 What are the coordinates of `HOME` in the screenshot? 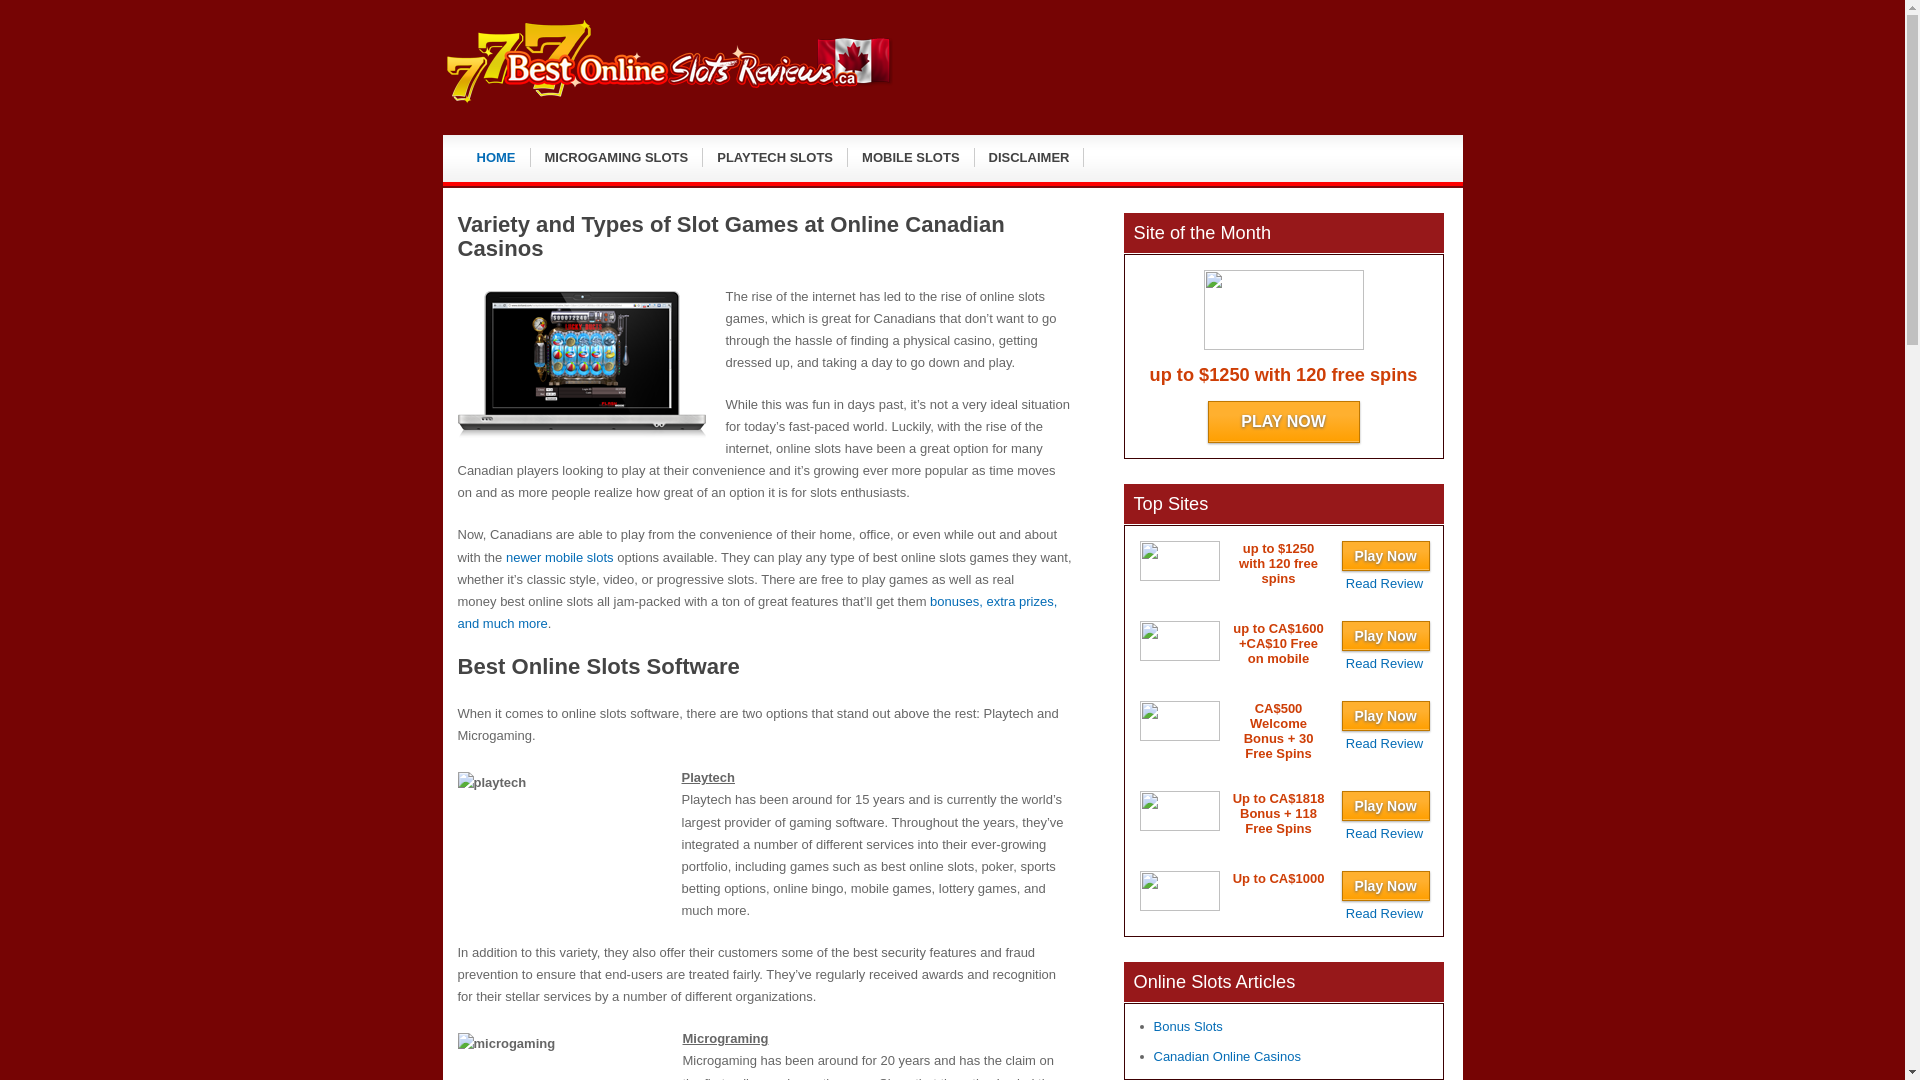 It's located at (496, 158).